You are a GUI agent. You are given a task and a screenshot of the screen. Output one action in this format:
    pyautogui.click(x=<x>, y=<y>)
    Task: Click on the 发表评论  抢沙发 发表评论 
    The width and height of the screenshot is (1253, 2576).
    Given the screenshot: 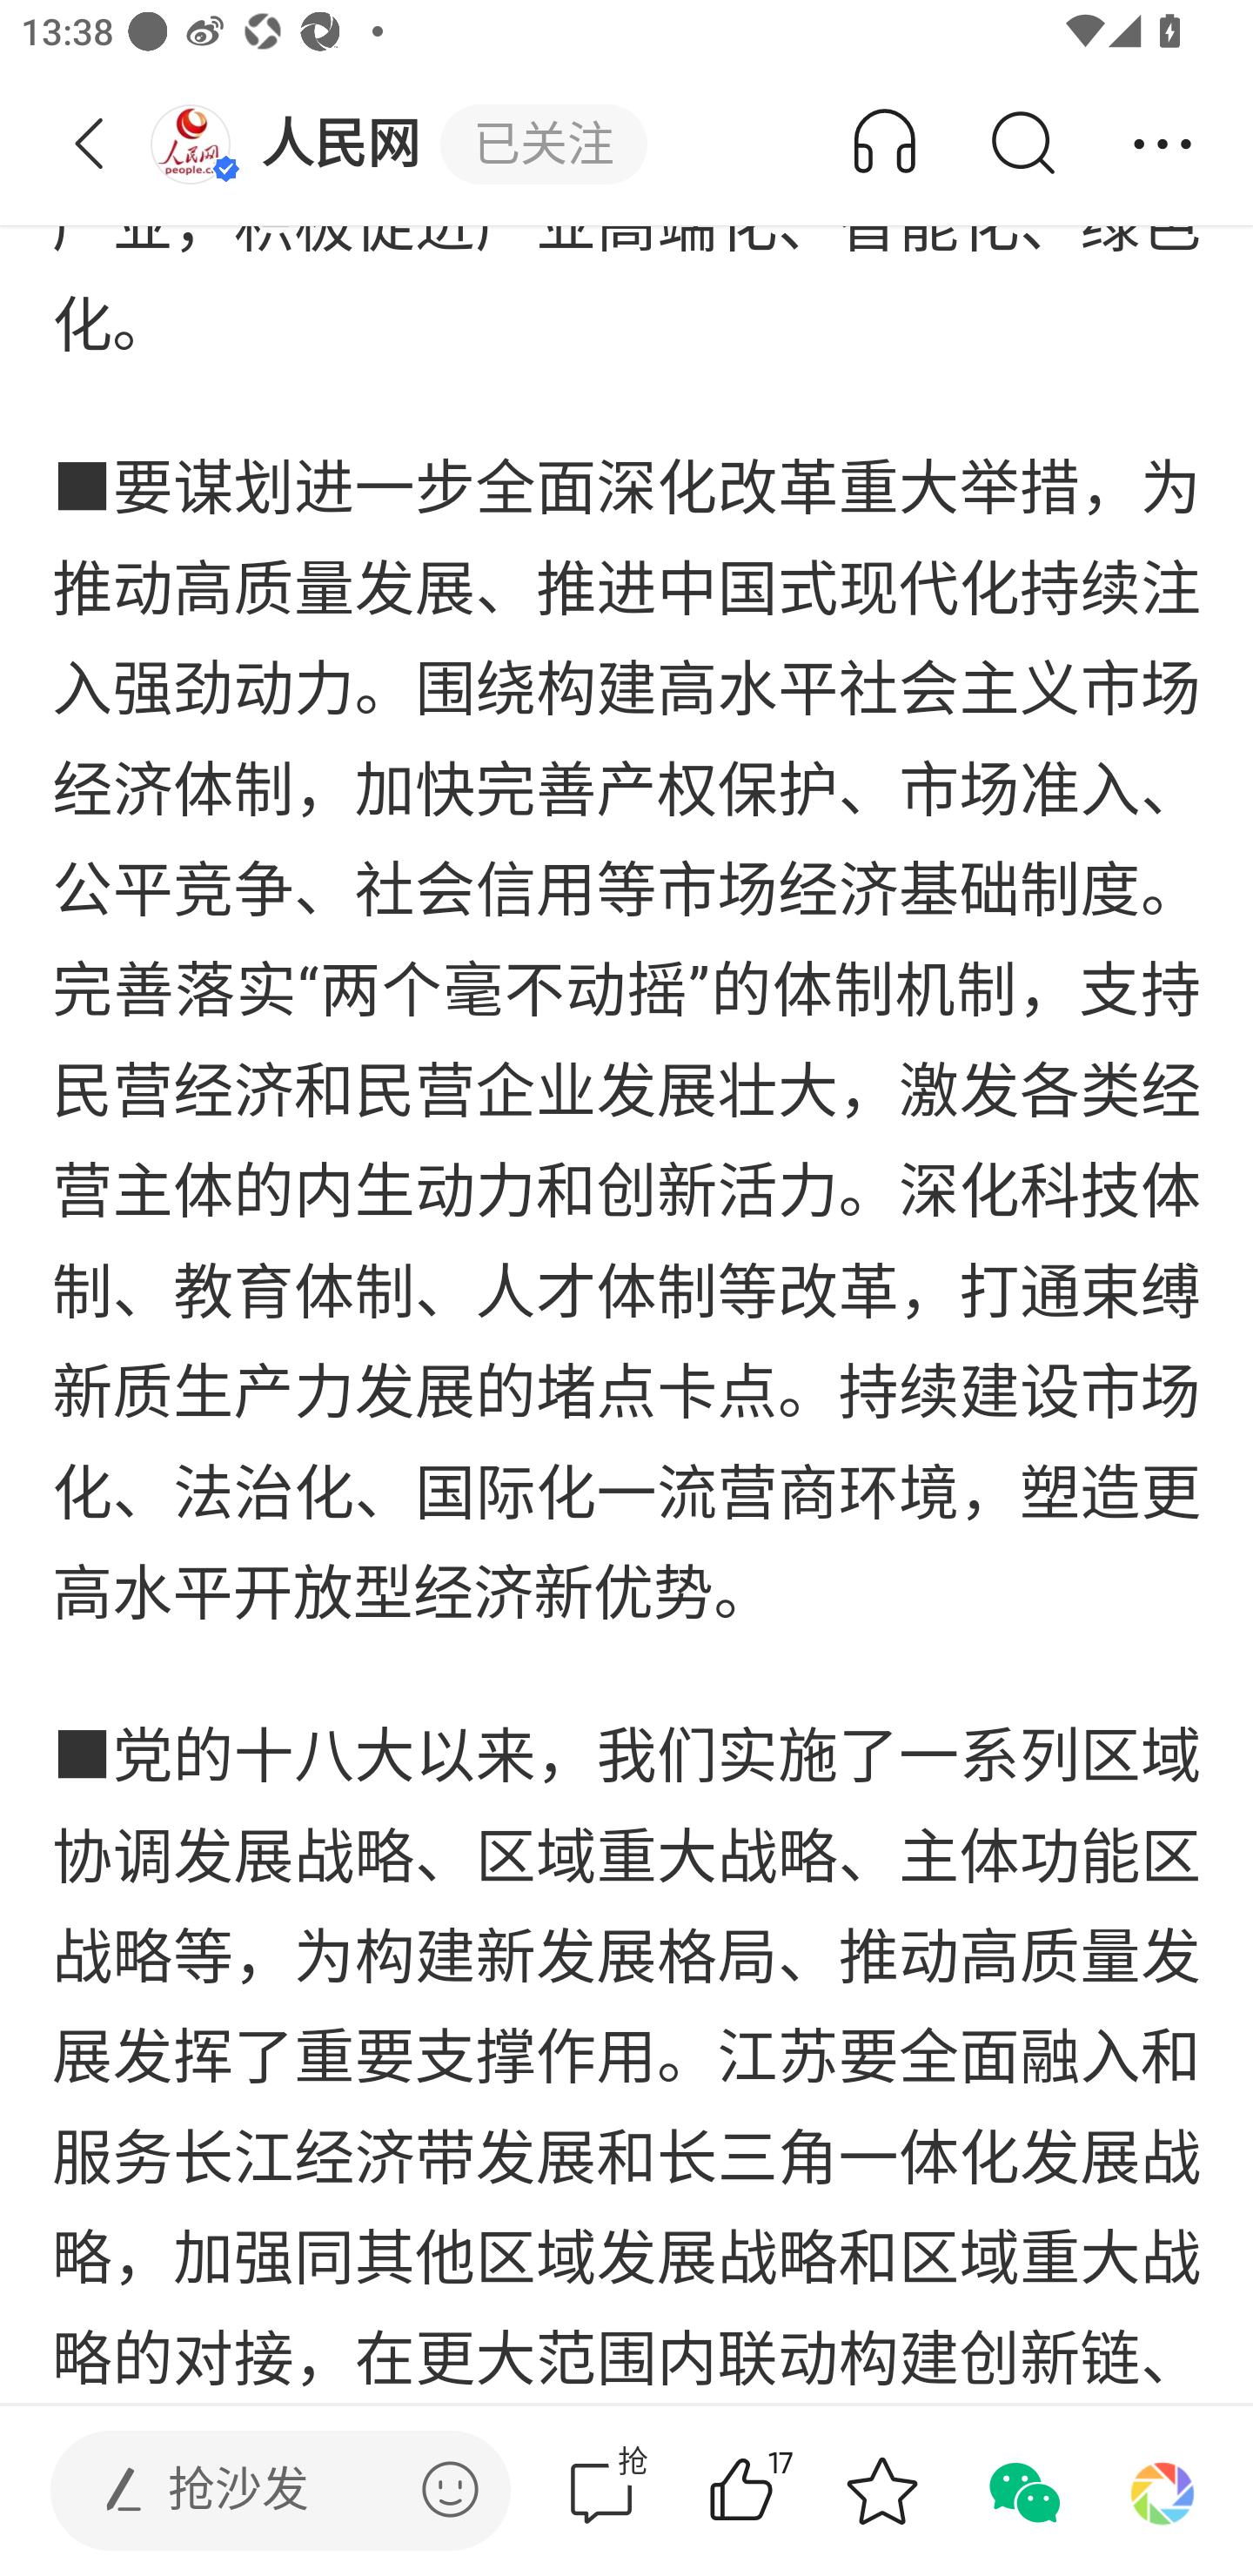 What is the action you would take?
    pyautogui.click(x=256, y=2491)
    